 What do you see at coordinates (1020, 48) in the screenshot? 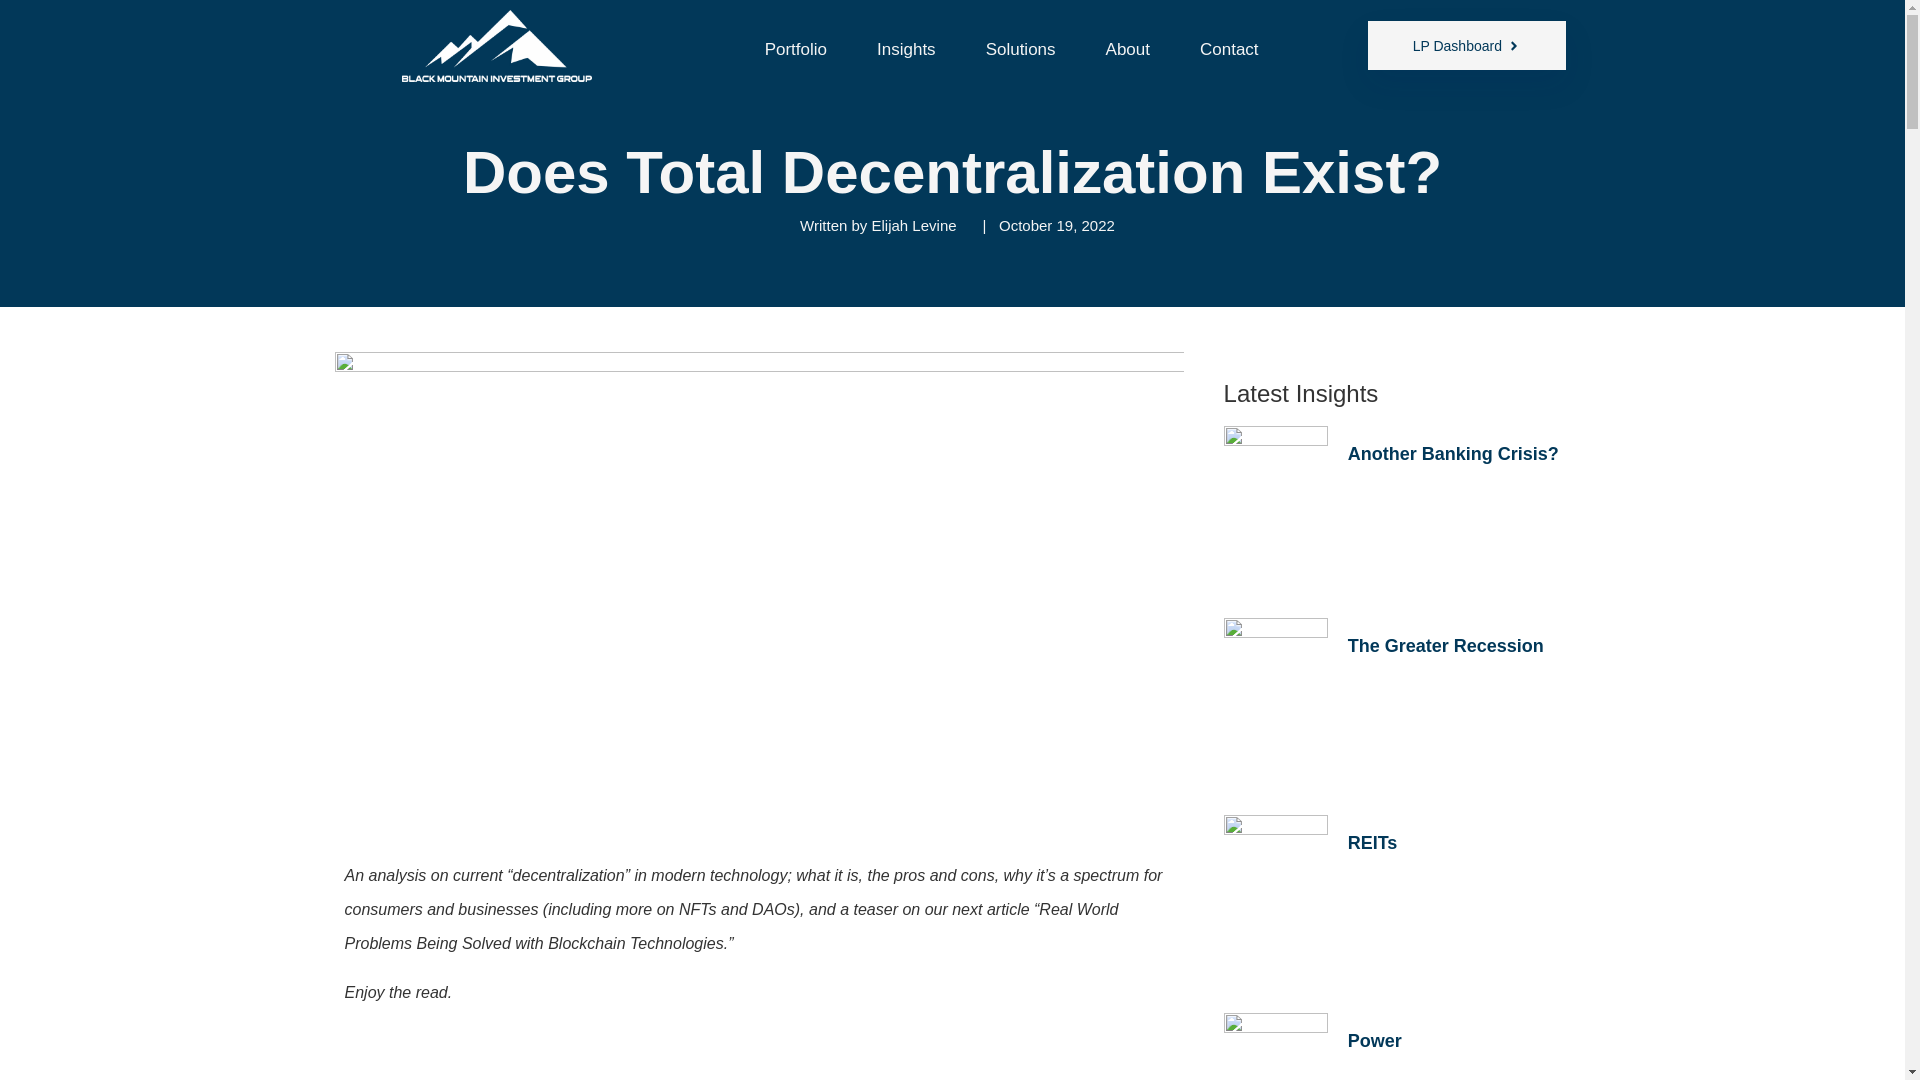
I see `Solutions` at bounding box center [1020, 48].